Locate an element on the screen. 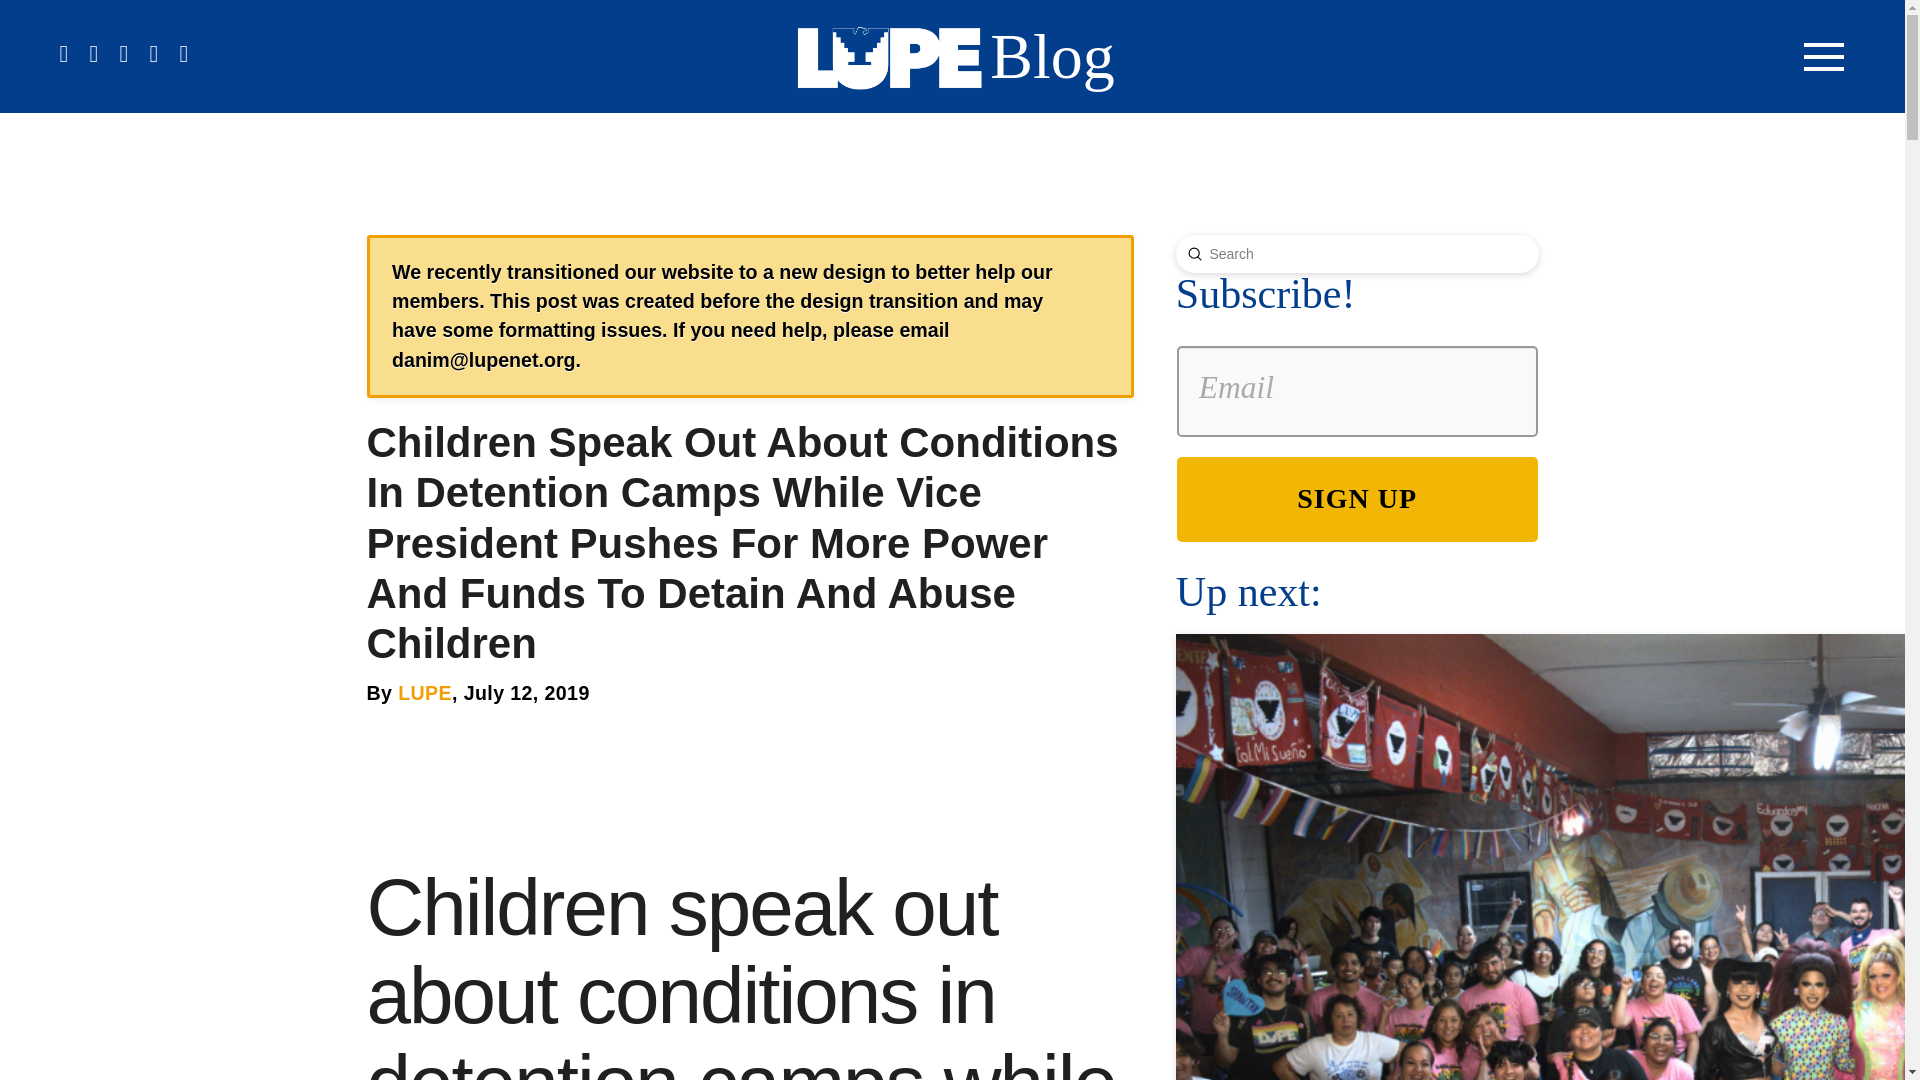 Image resolution: width=1920 pixels, height=1080 pixels. Blog is located at coordinates (1052, 56).